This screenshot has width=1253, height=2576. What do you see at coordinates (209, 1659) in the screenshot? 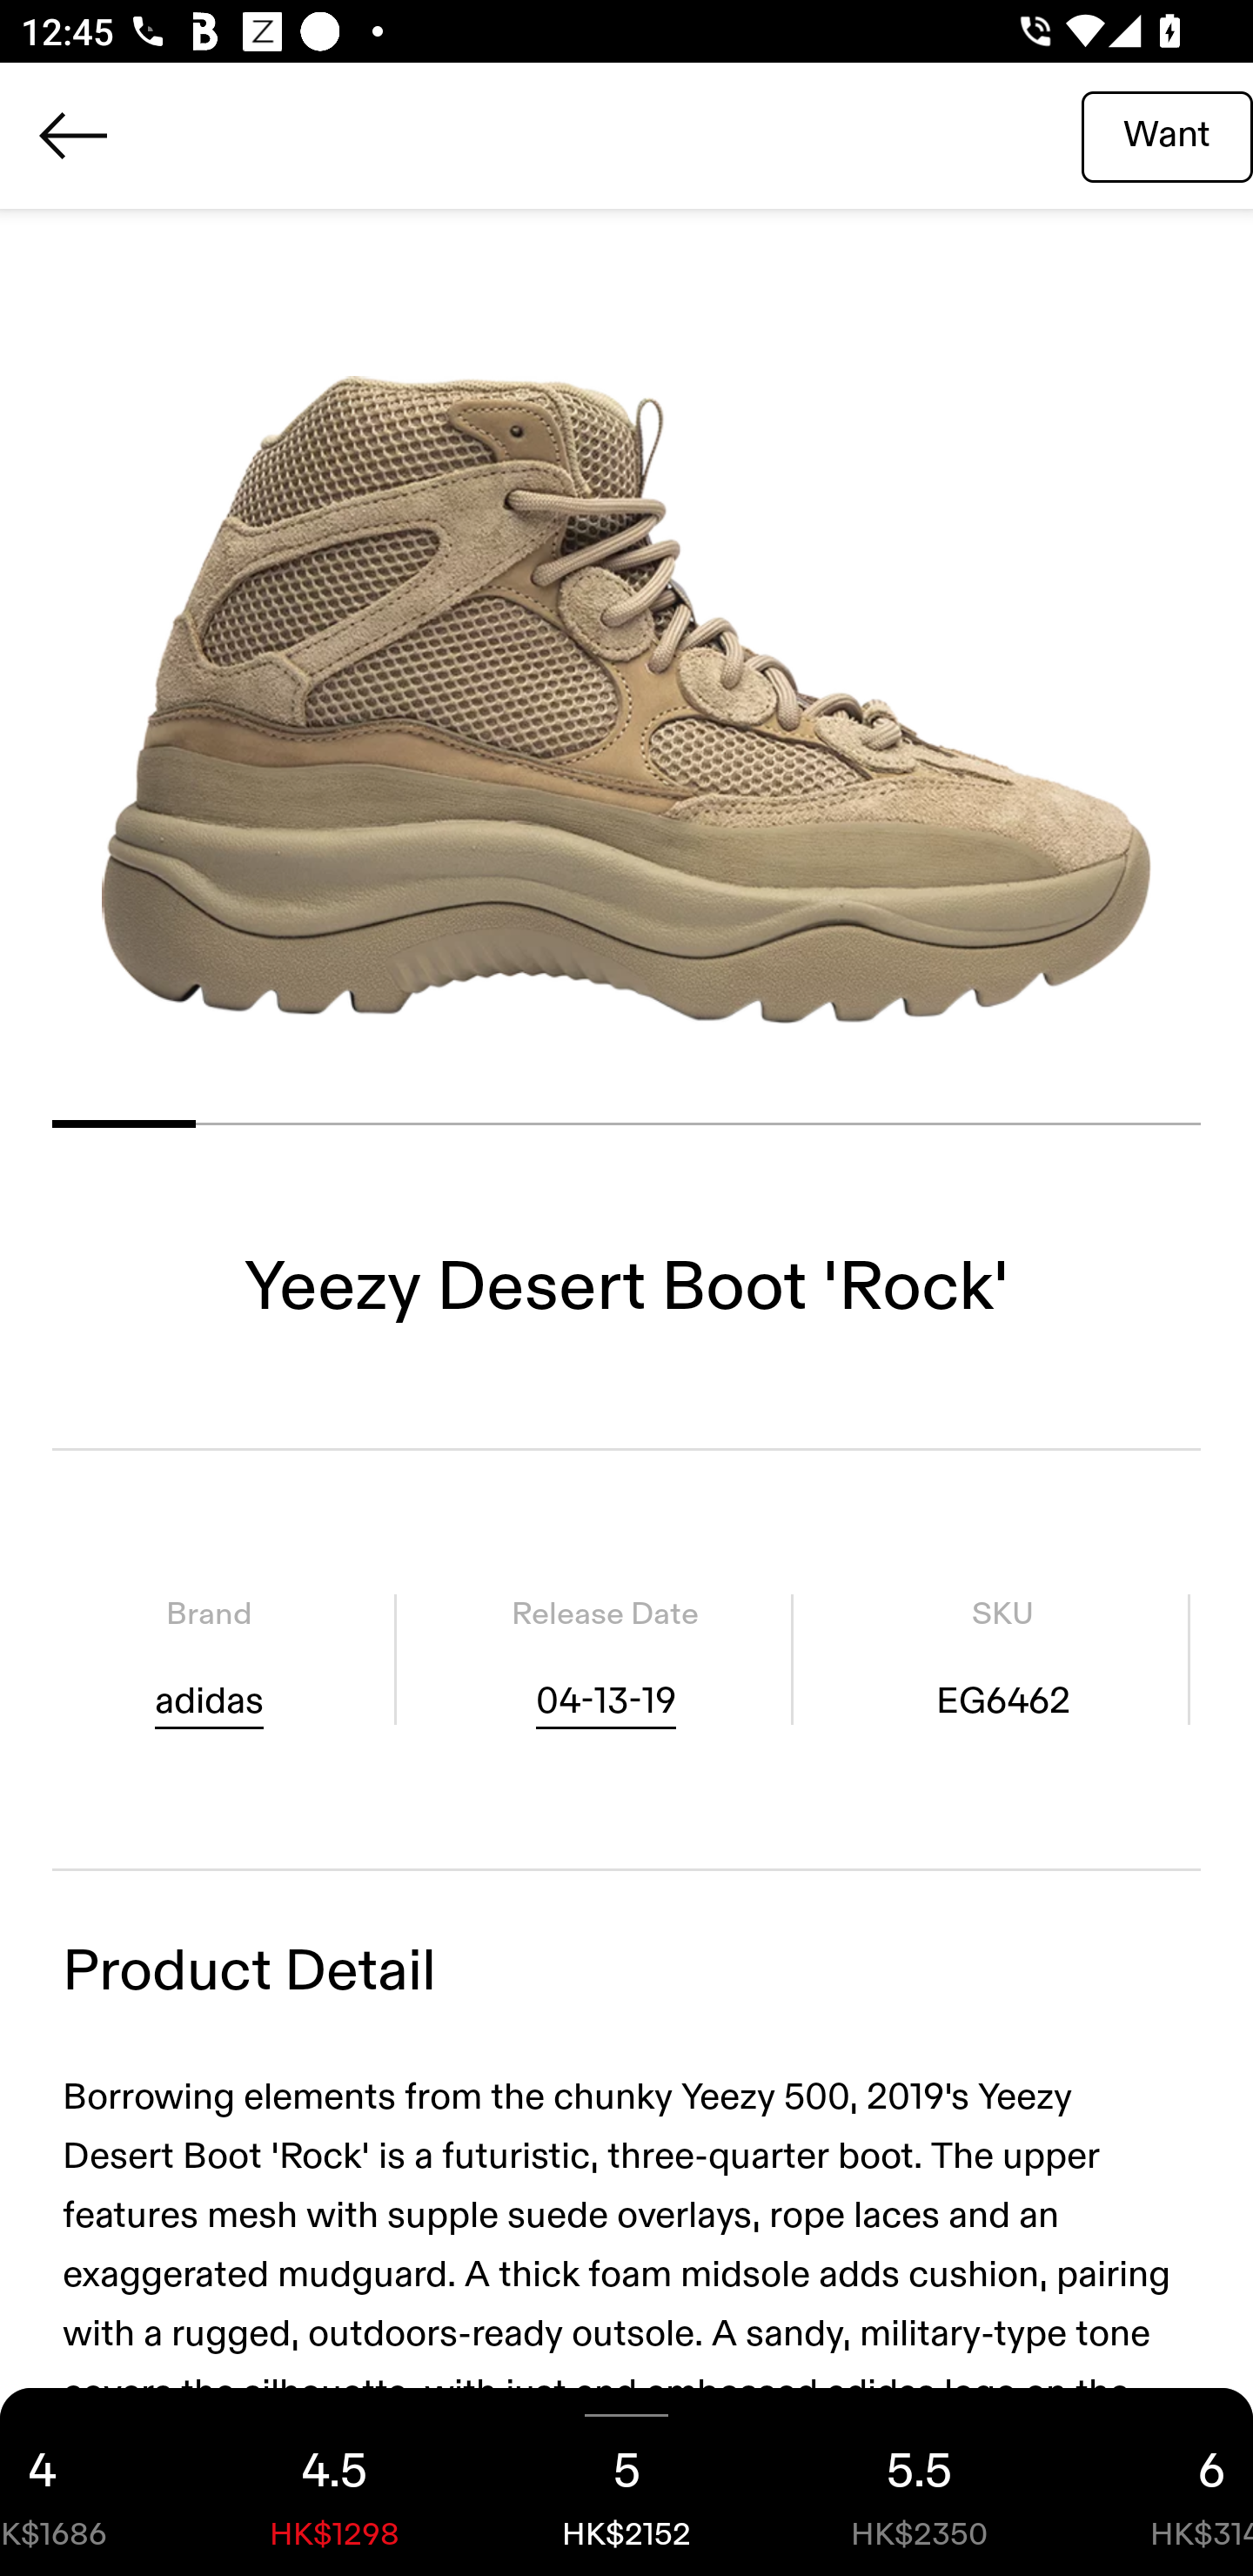
I see `Brand adidas` at bounding box center [209, 1659].